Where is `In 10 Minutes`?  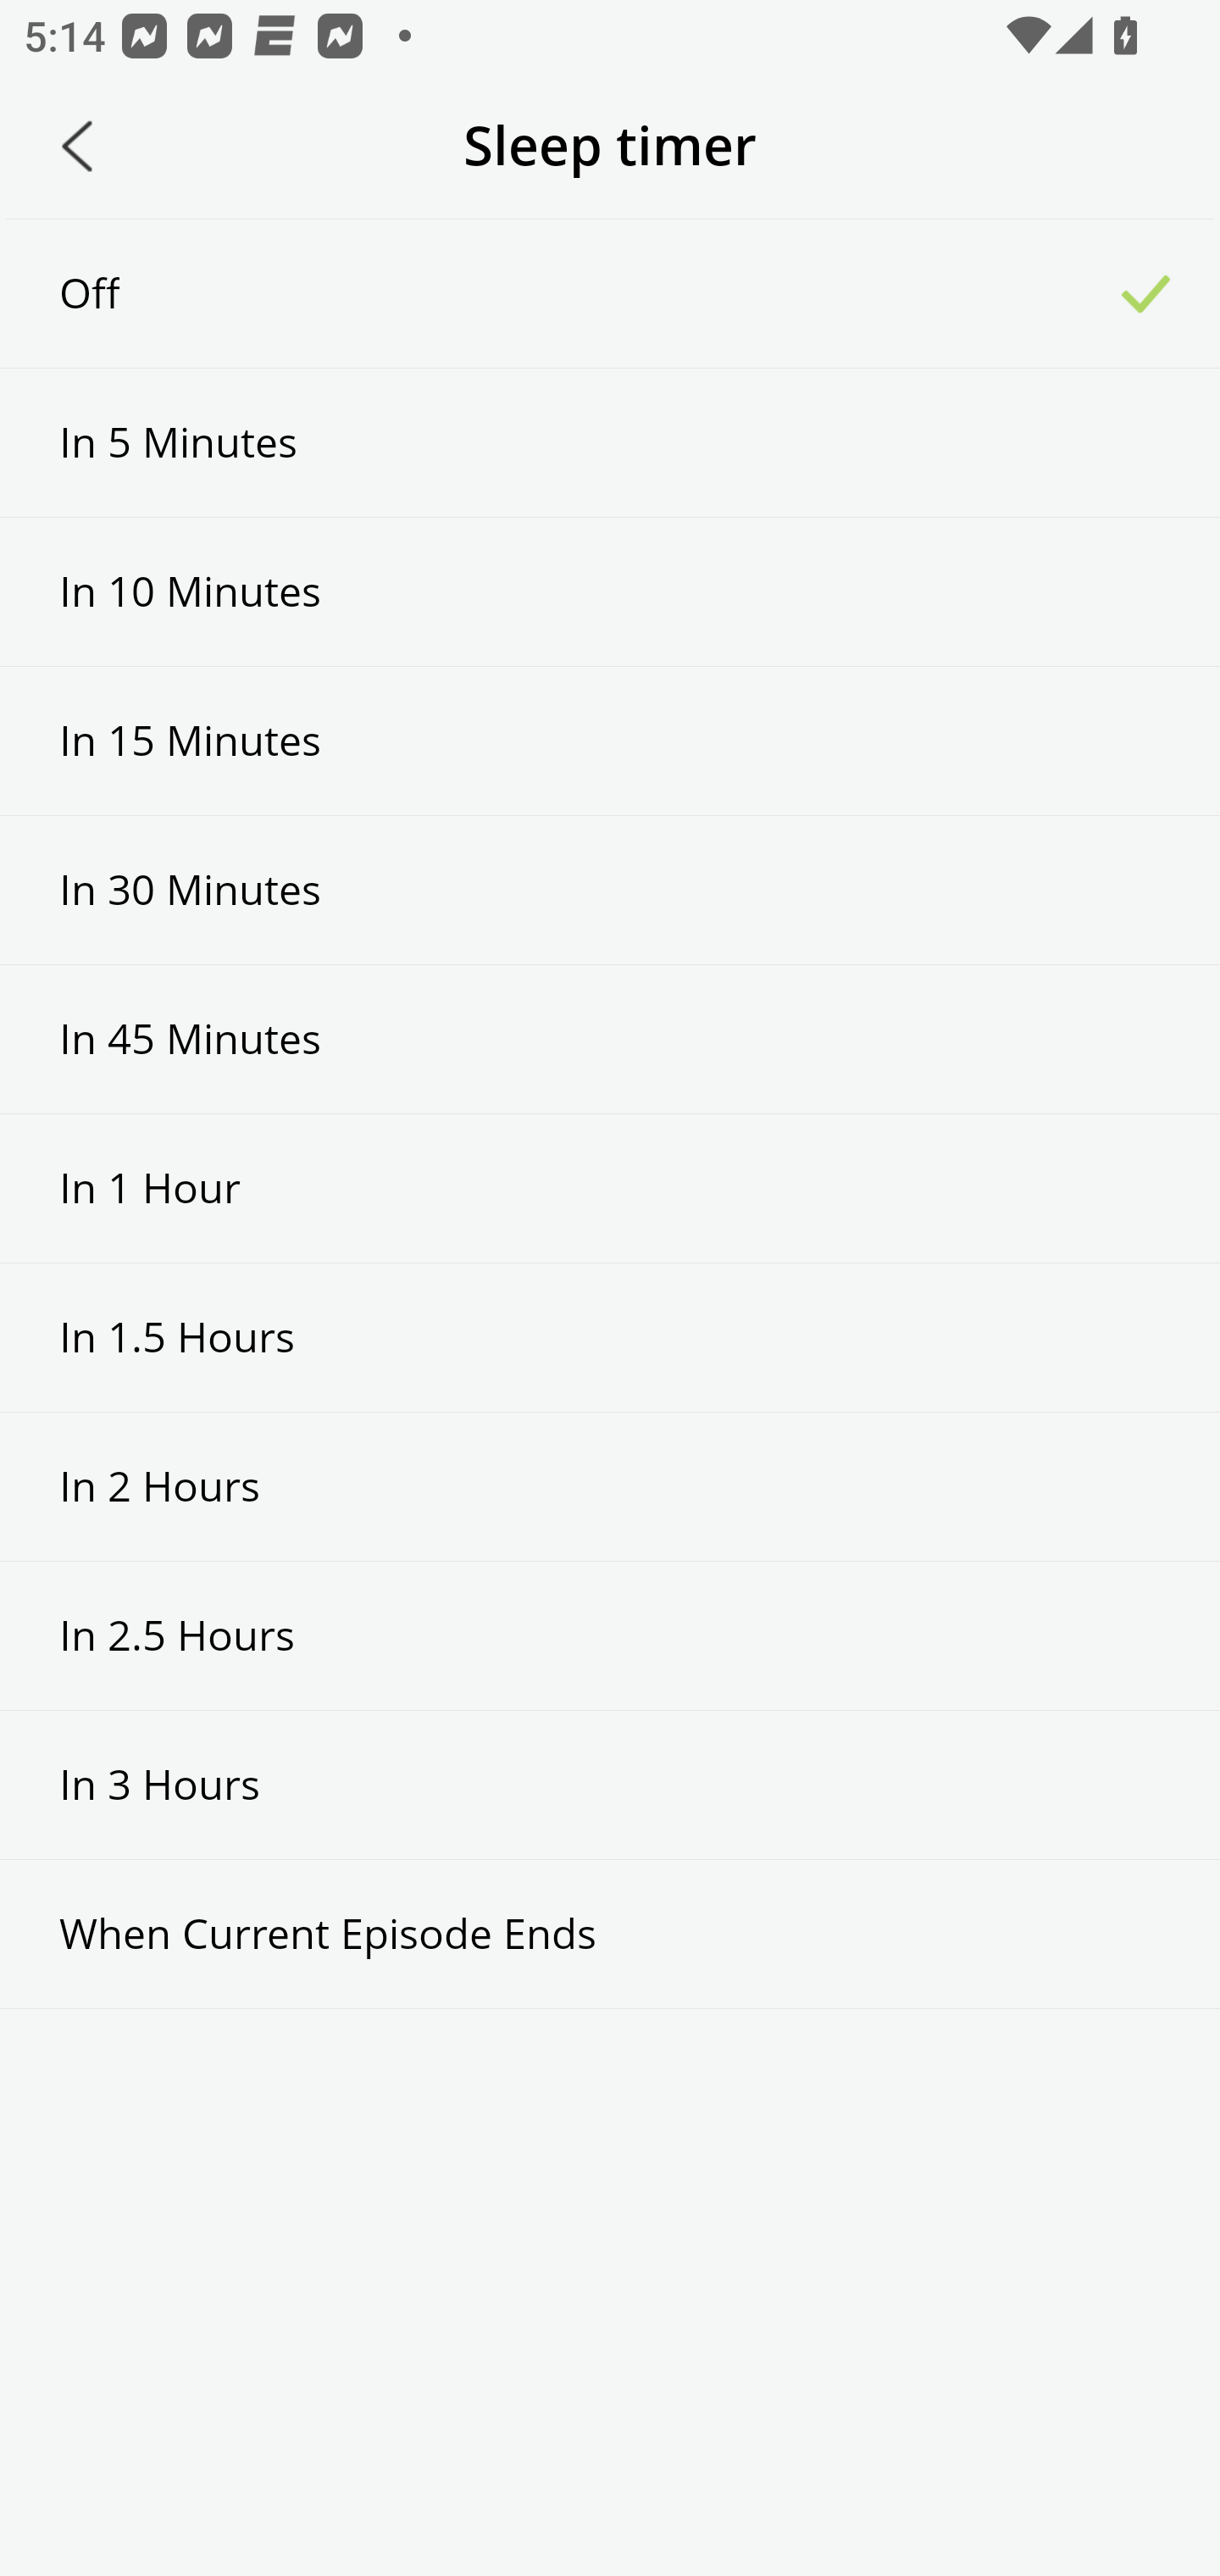 In 10 Minutes is located at coordinates (610, 592).